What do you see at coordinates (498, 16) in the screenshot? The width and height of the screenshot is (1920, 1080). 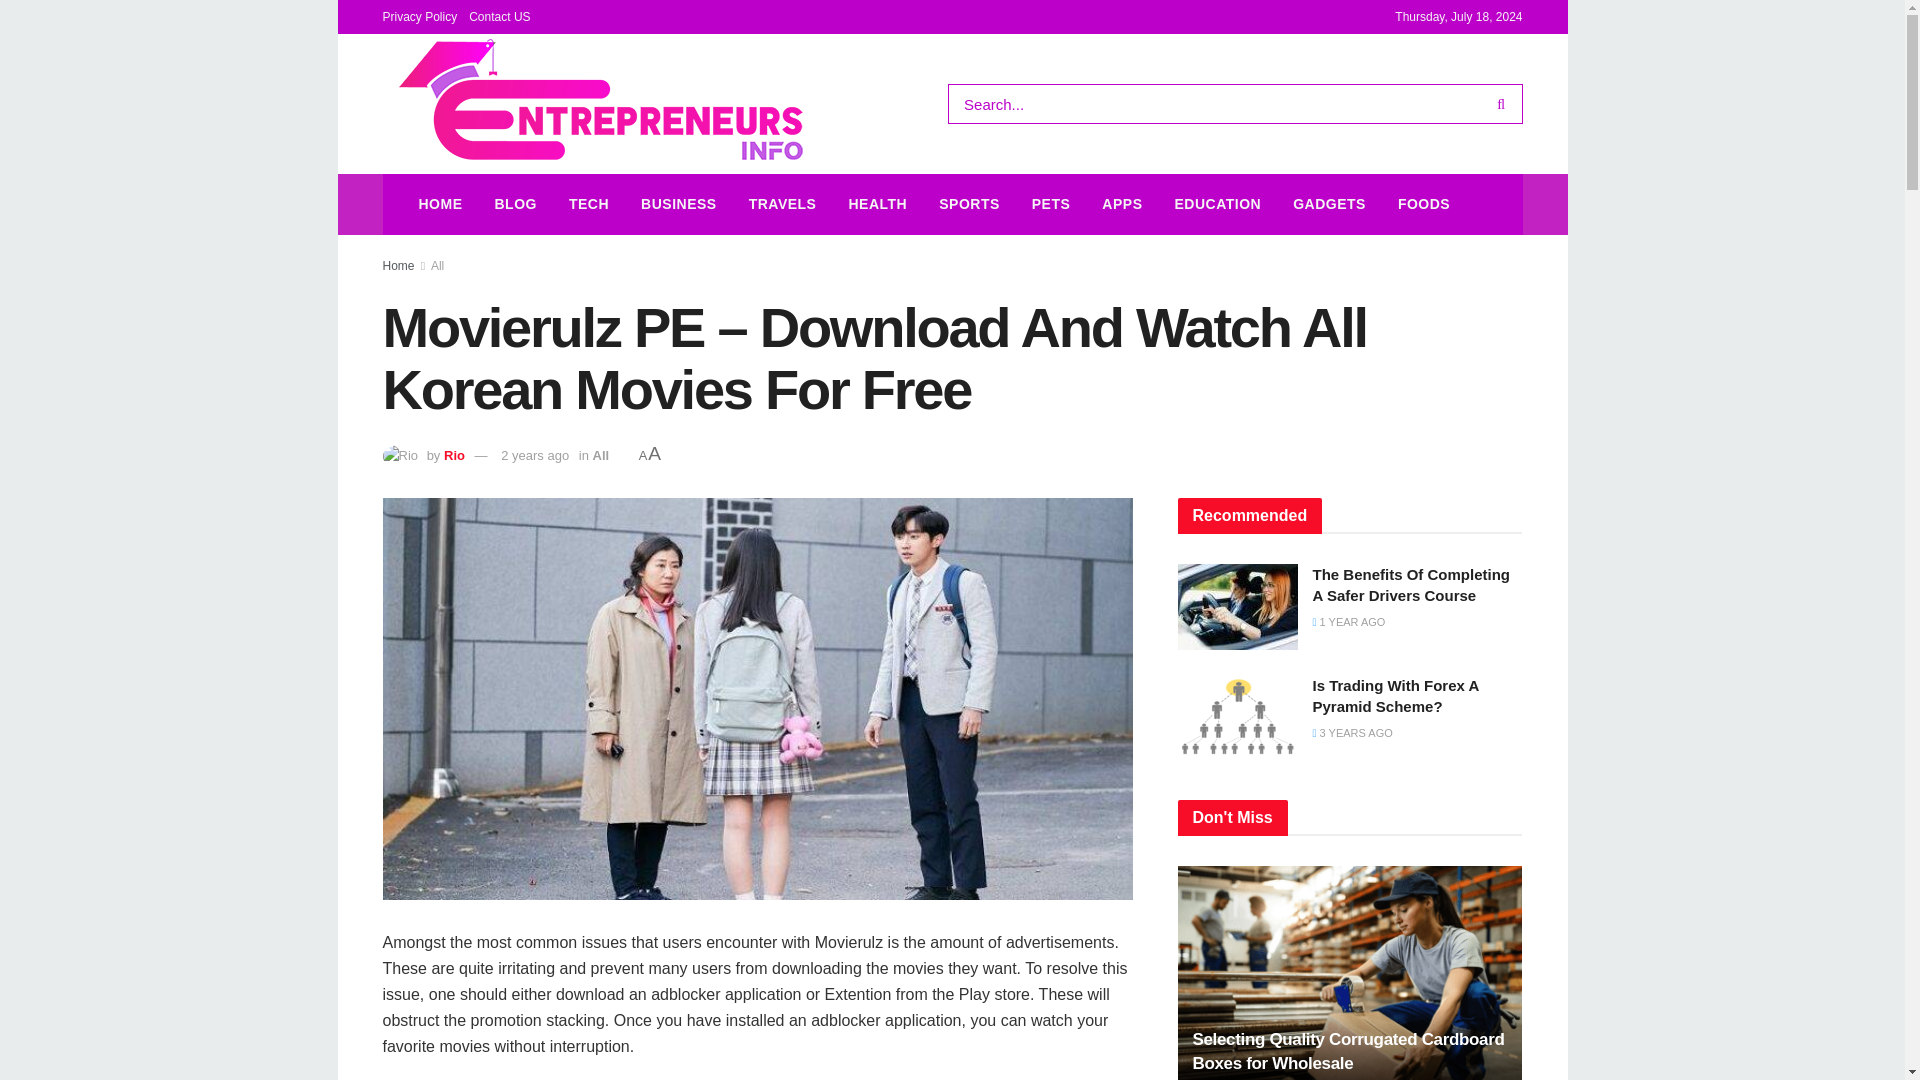 I see `Contact US` at bounding box center [498, 16].